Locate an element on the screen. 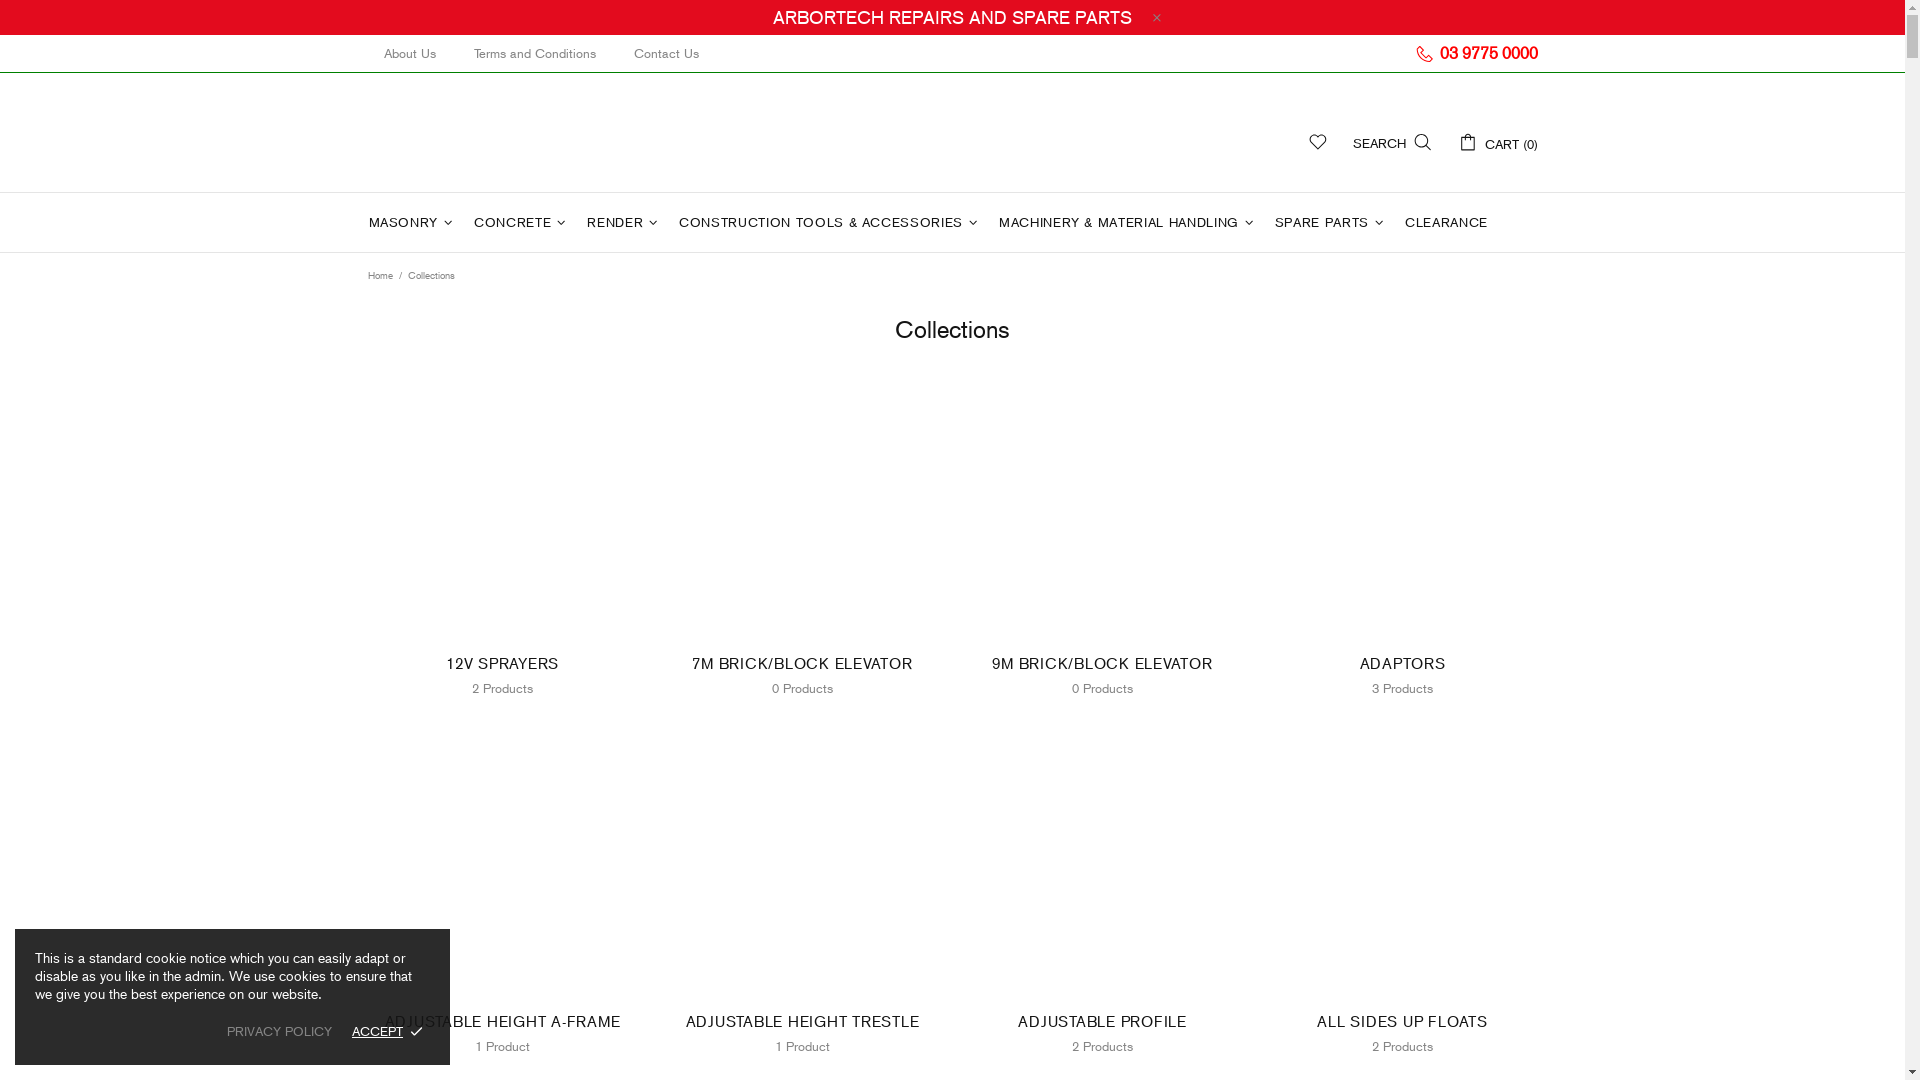  2 Products is located at coordinates (503, 685).